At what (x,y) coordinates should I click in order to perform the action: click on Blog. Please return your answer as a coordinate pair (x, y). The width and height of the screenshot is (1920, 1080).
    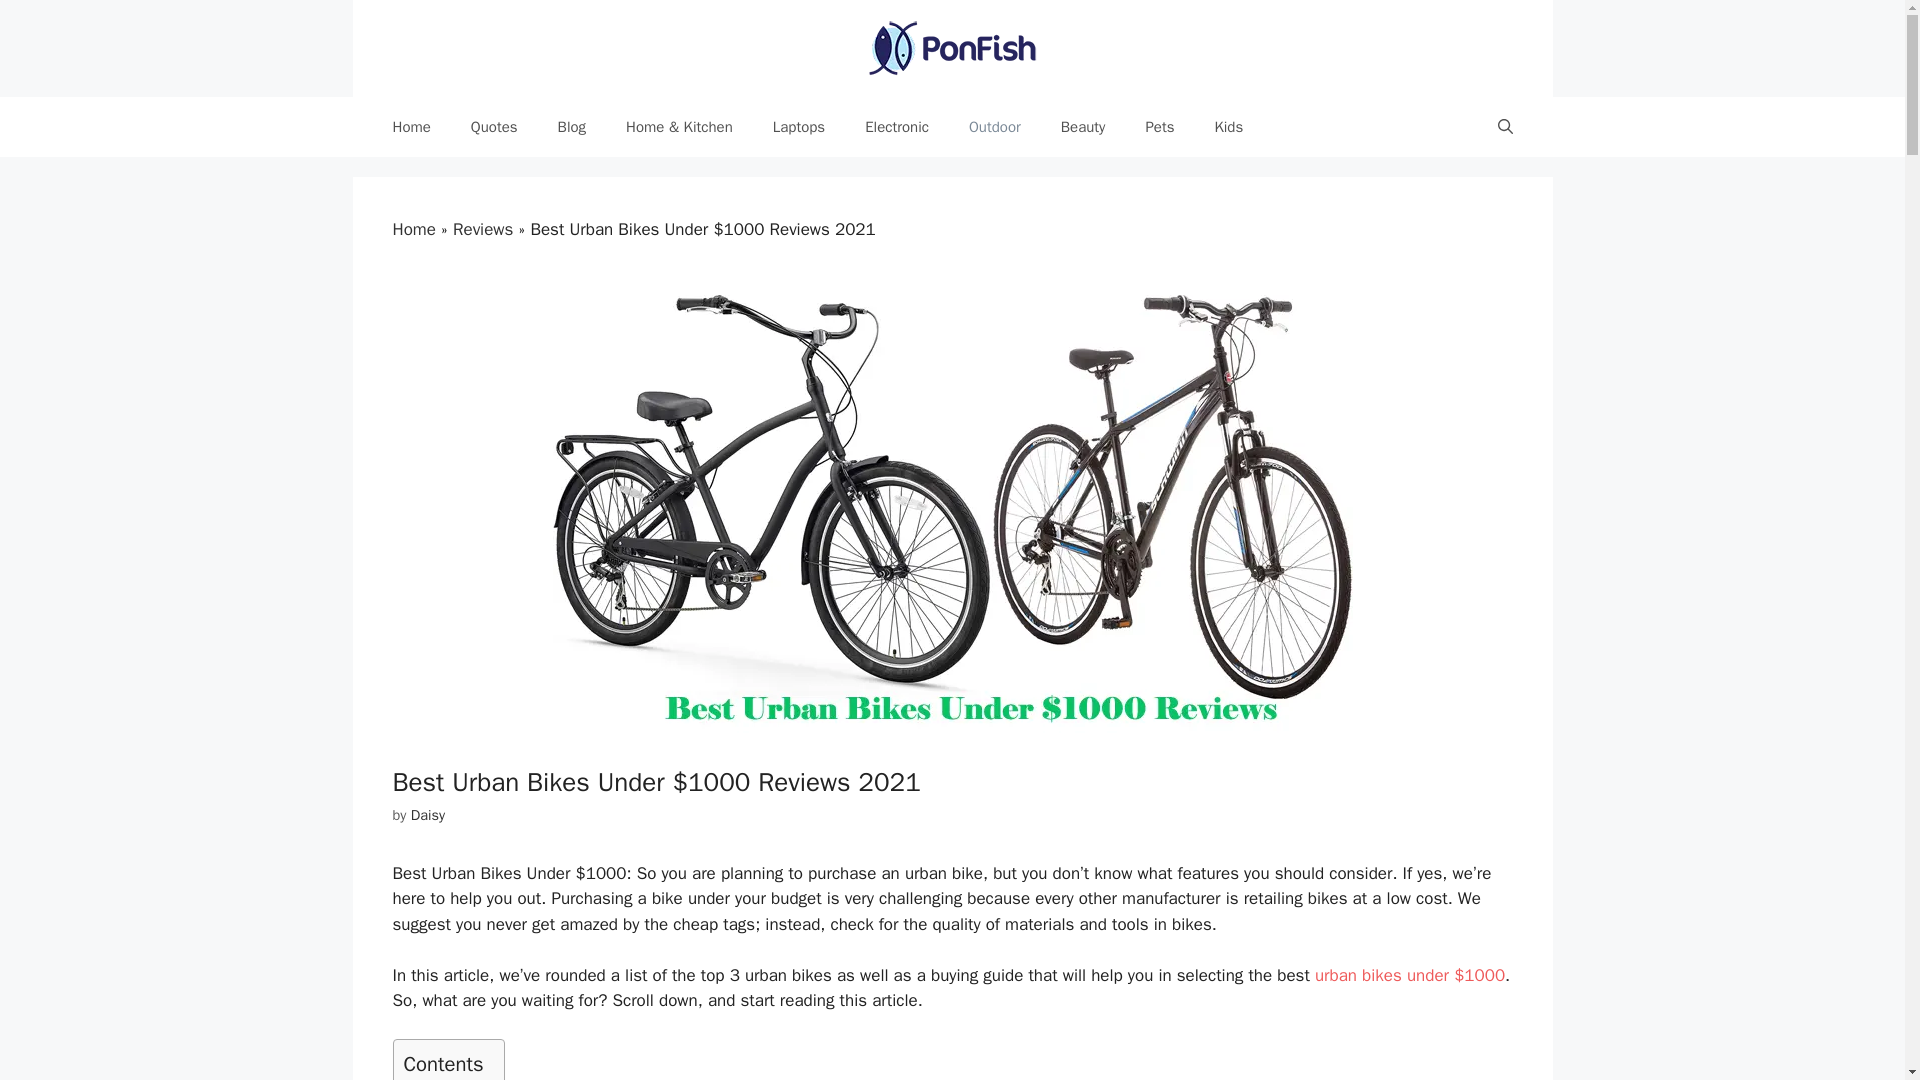
    Looking at the image, I should click on (572, 126).